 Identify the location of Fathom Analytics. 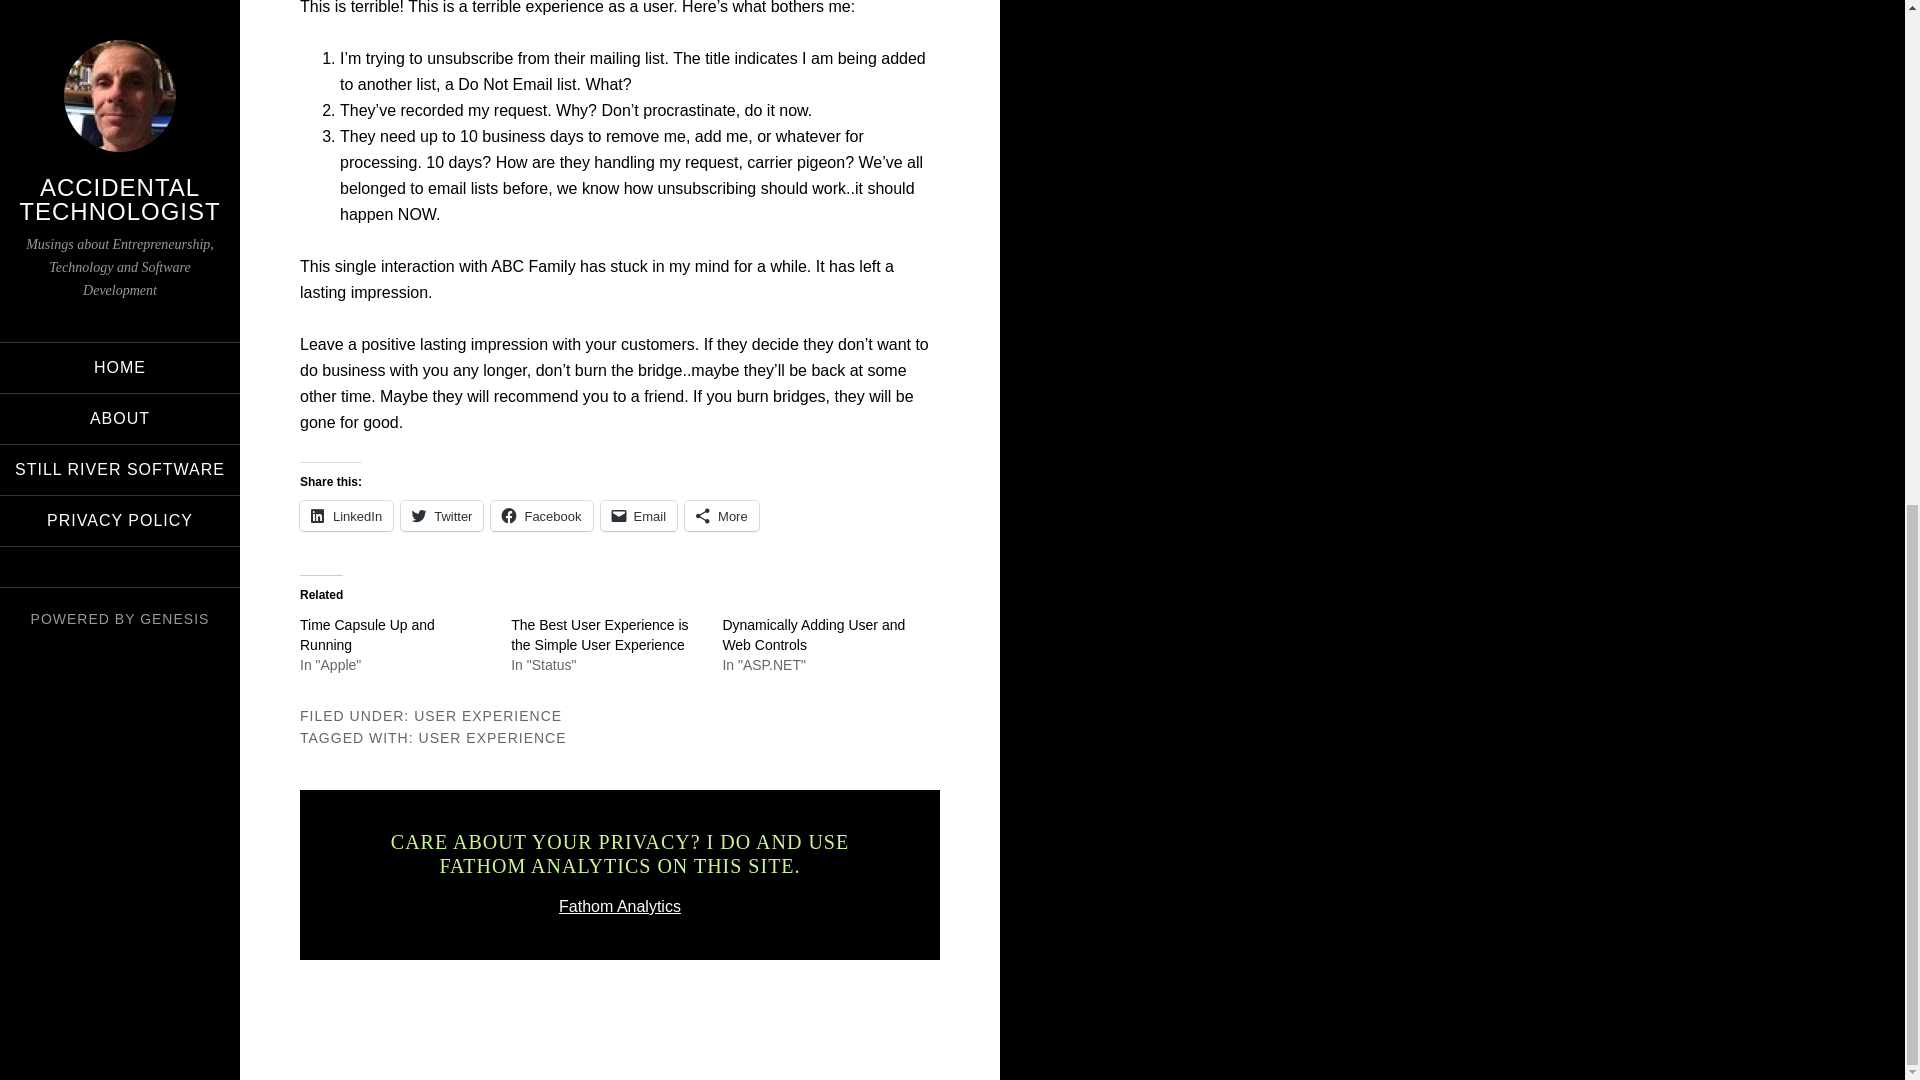
(620, 906).